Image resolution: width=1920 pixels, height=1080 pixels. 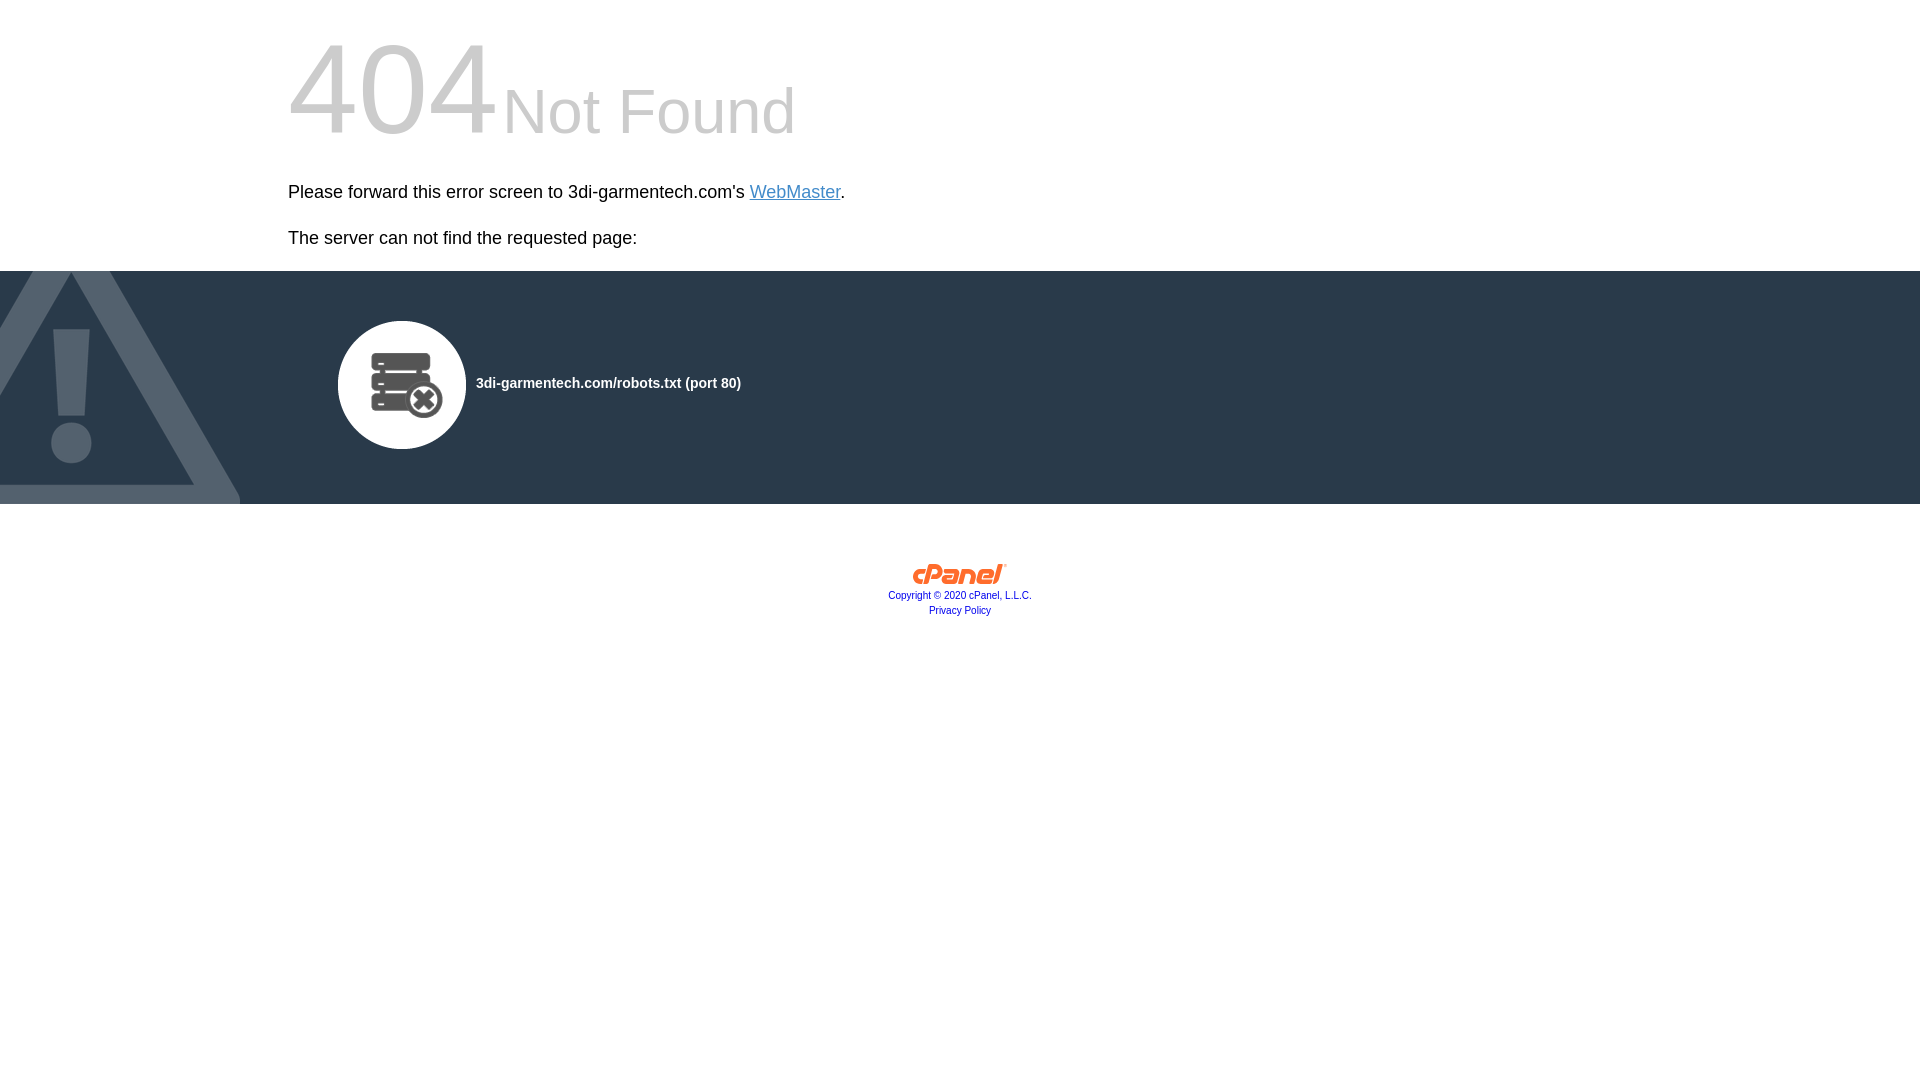 What do you see at coordinates (960, 579) in the screenshot?
I see `cPanel, Inc.` at bounding box center [960, 579].